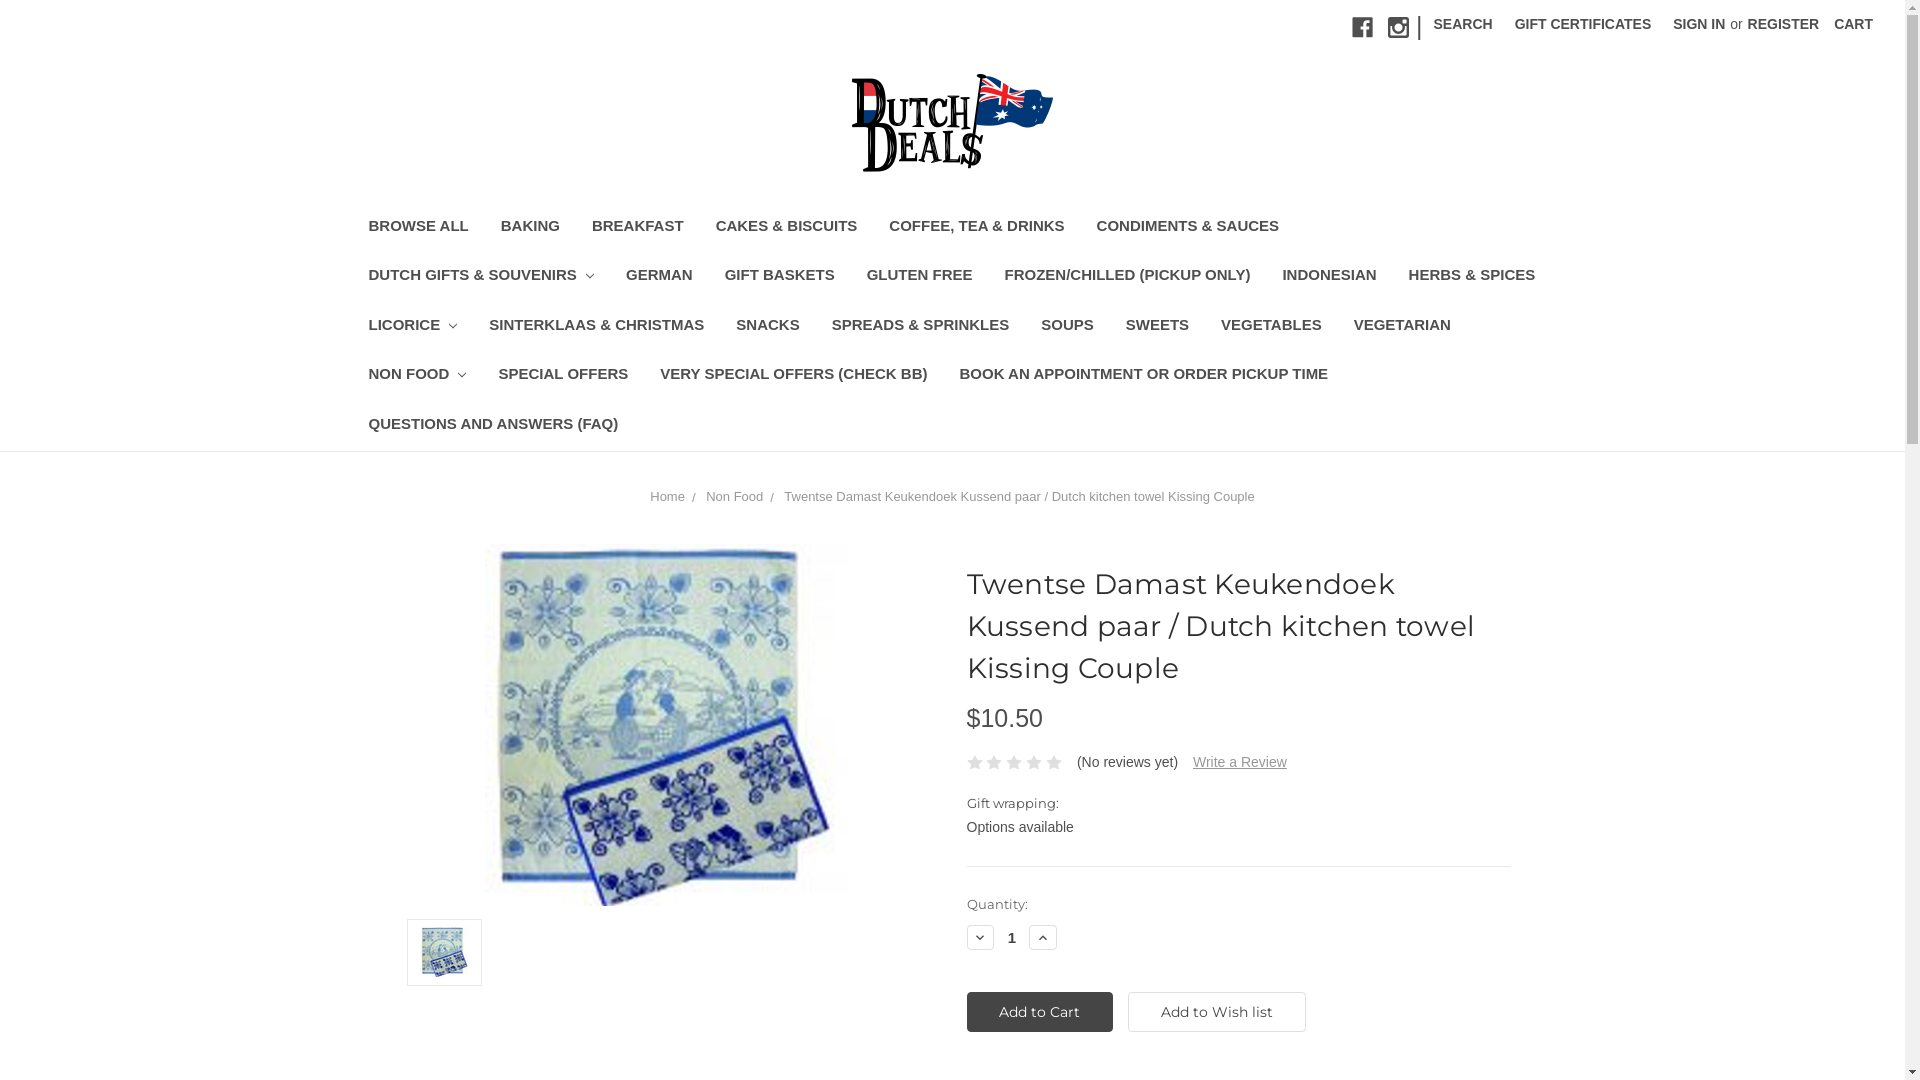 Image resolution: width=1920 pixels, height=1080 pixels. Describe the element at coordinates (787, 228) in the screenshot. I see `CAKES & BISCUITS` at that location.